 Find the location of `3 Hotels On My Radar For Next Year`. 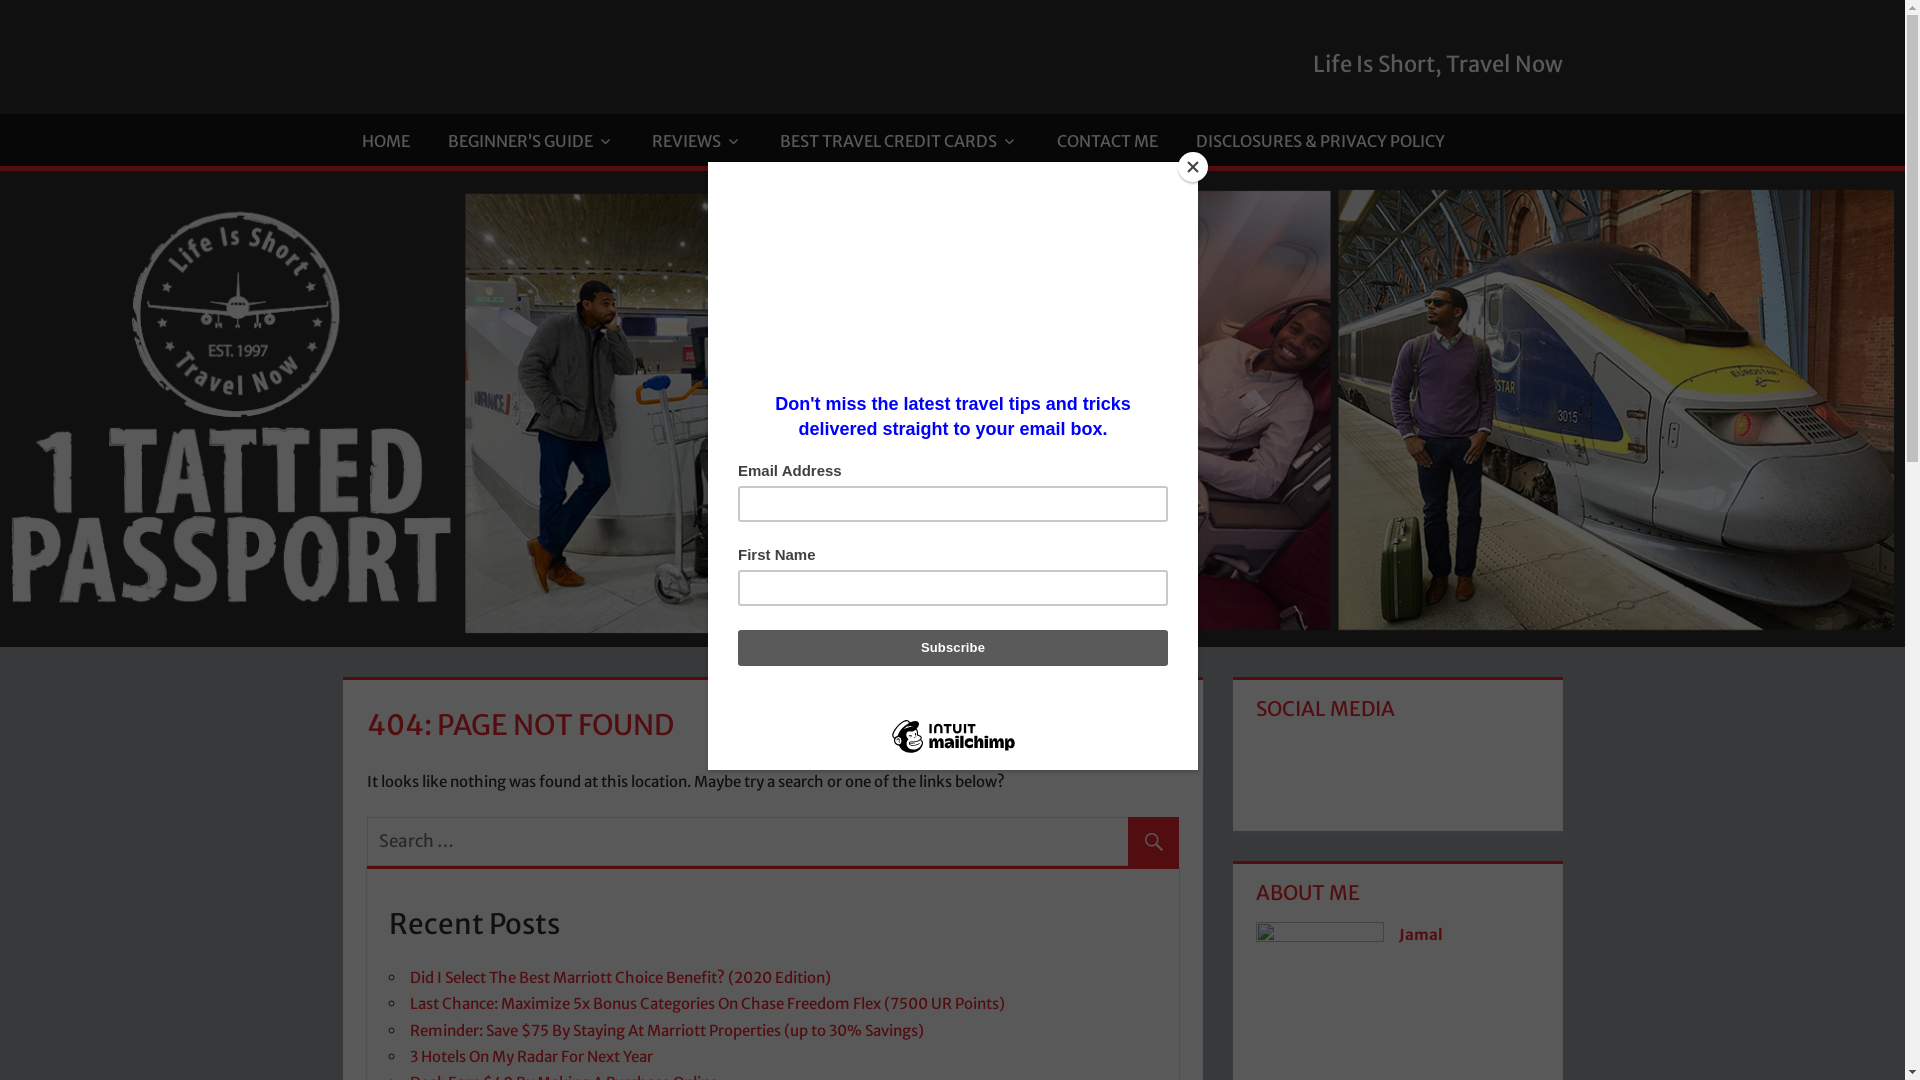

3 Hotels On My Radar For Next Year is located at coordinates (532, 1056).